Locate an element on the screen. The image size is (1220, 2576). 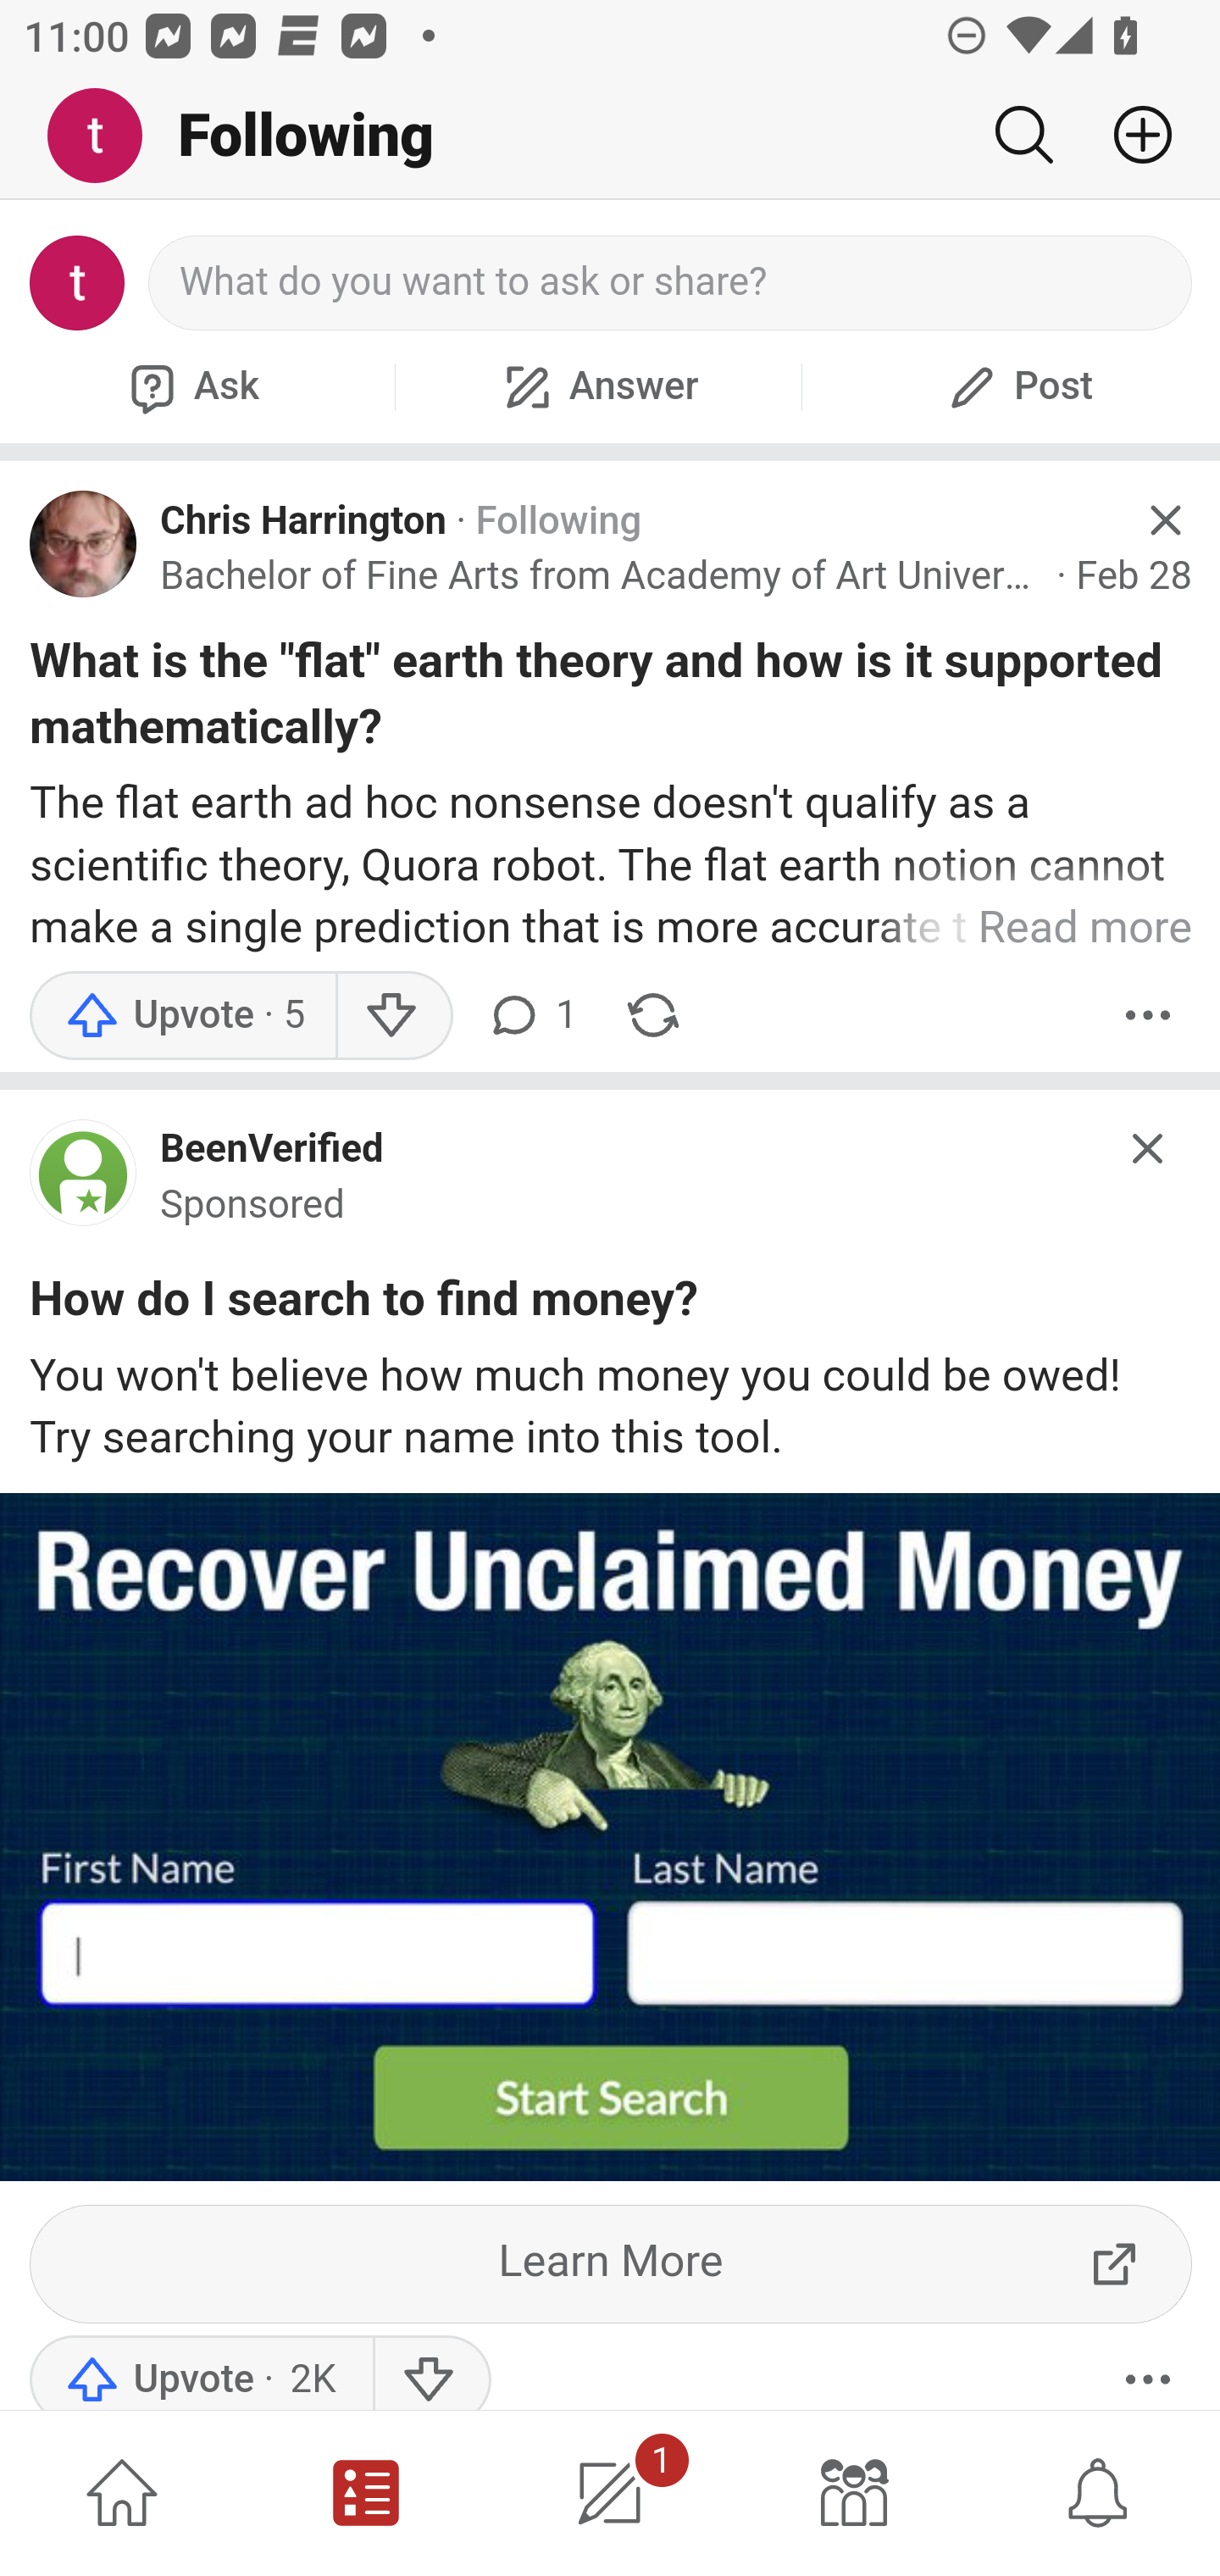
Search is located at coordinates (1023, 135).